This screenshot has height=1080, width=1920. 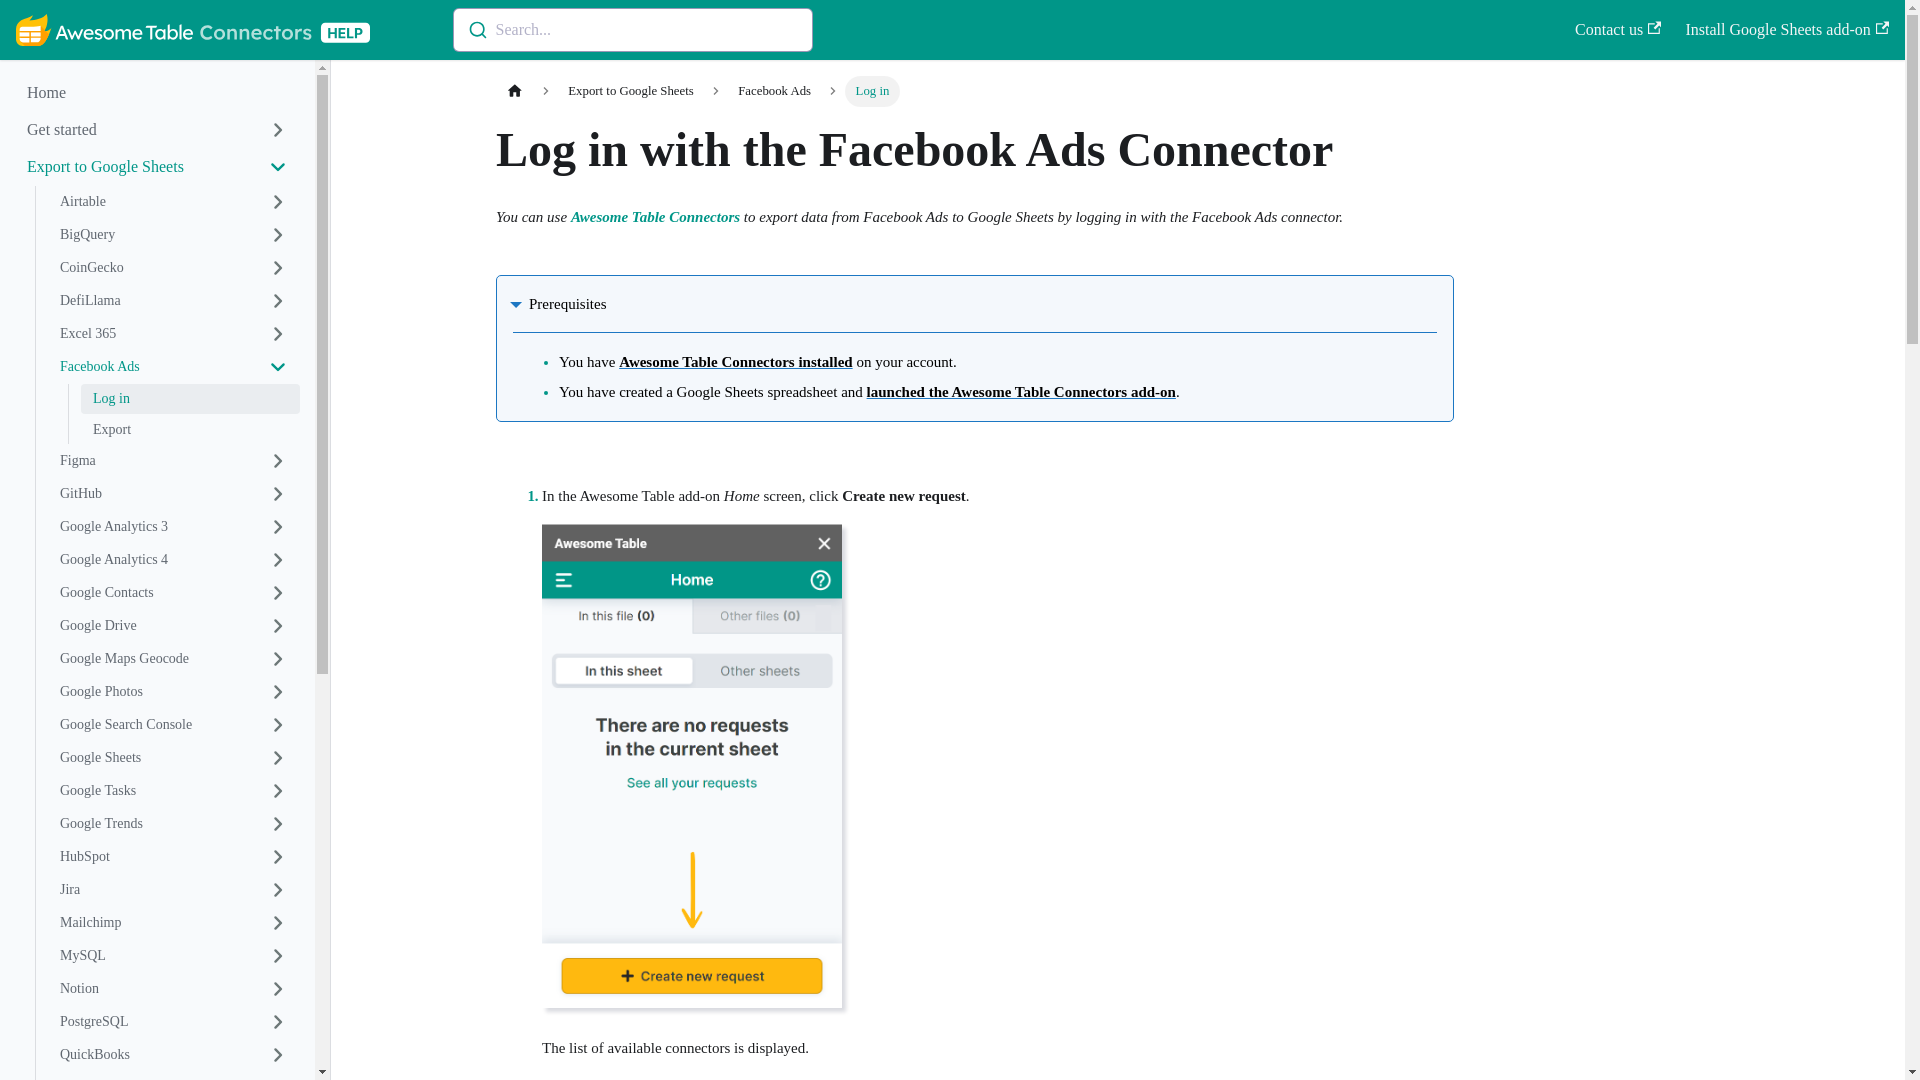 I want to click on Google Maps Geocode, so click(x=174, y=658).